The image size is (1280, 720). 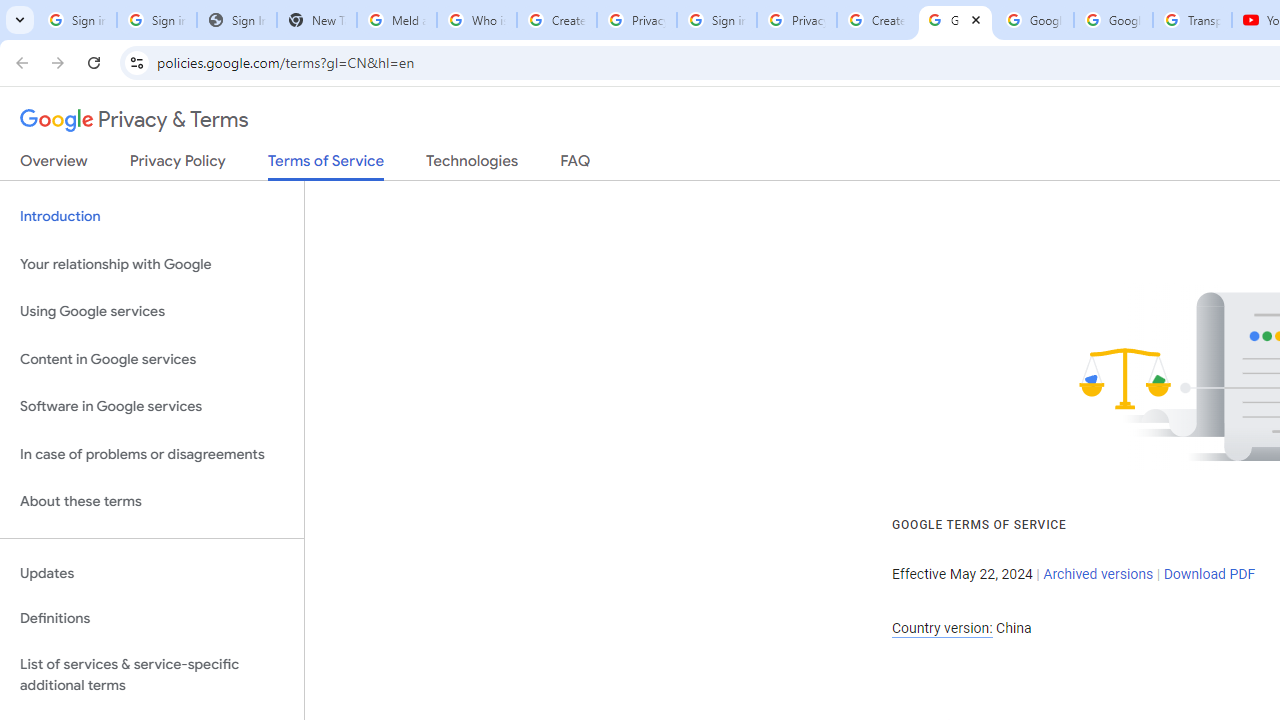 I want to click on Technologies, so click(x=472, y=165).